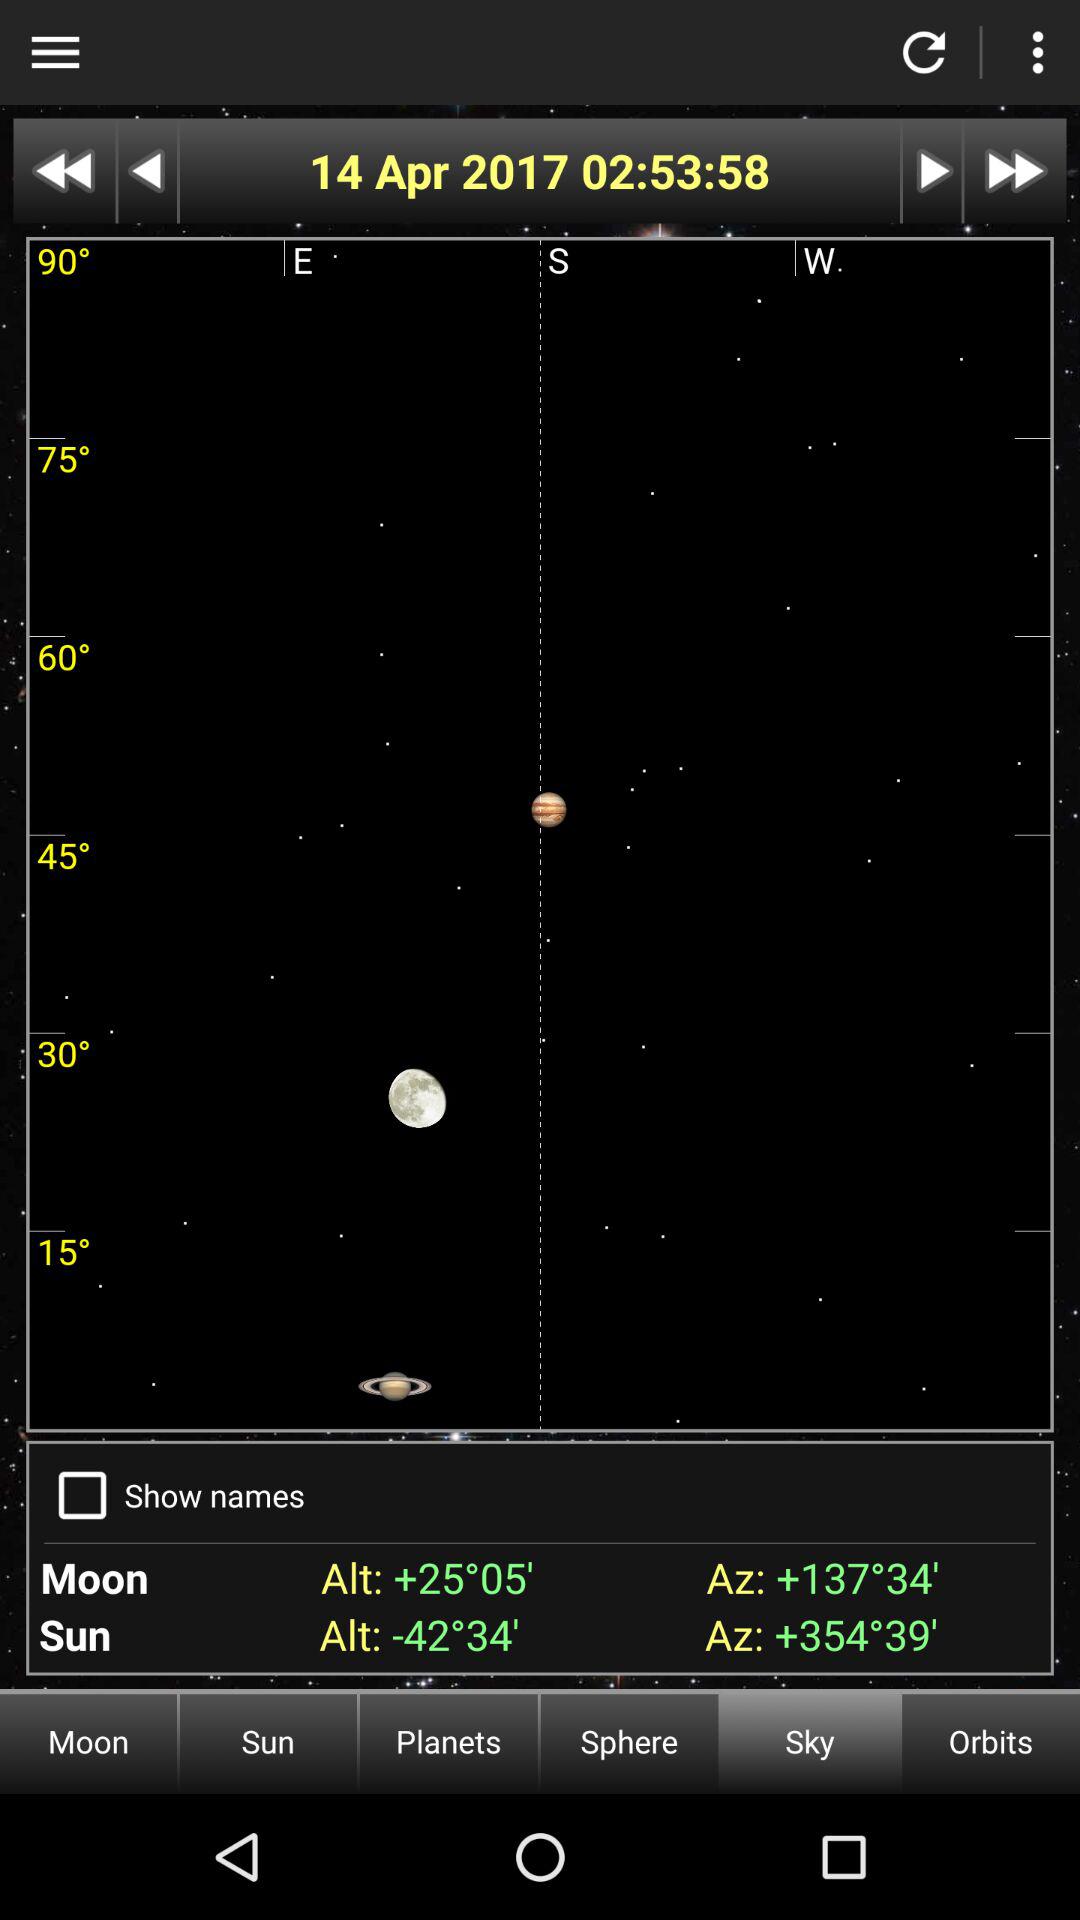 The width and height of the screenshot is (1080, 1920). I want to click on go to back, so click(64, 170).